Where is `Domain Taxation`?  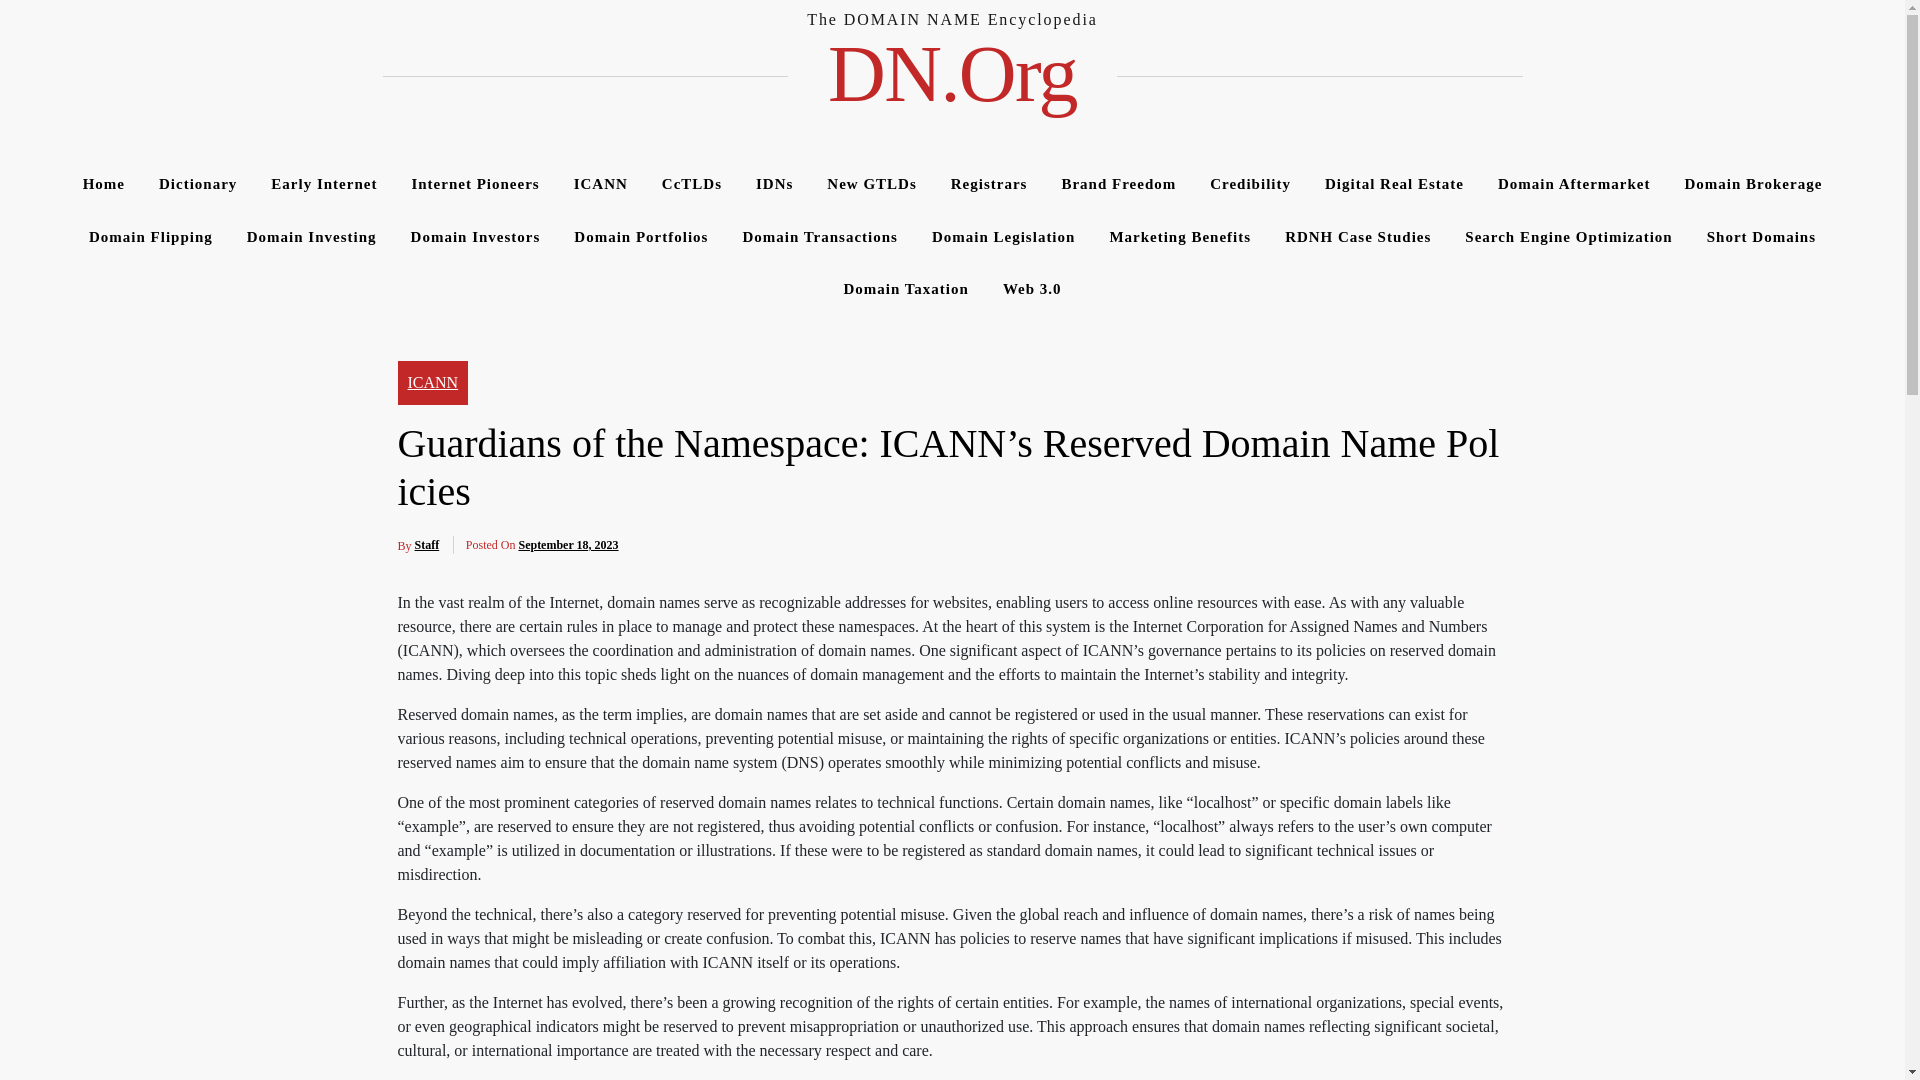
Domain Taxation is located at coordinates (905, 290).